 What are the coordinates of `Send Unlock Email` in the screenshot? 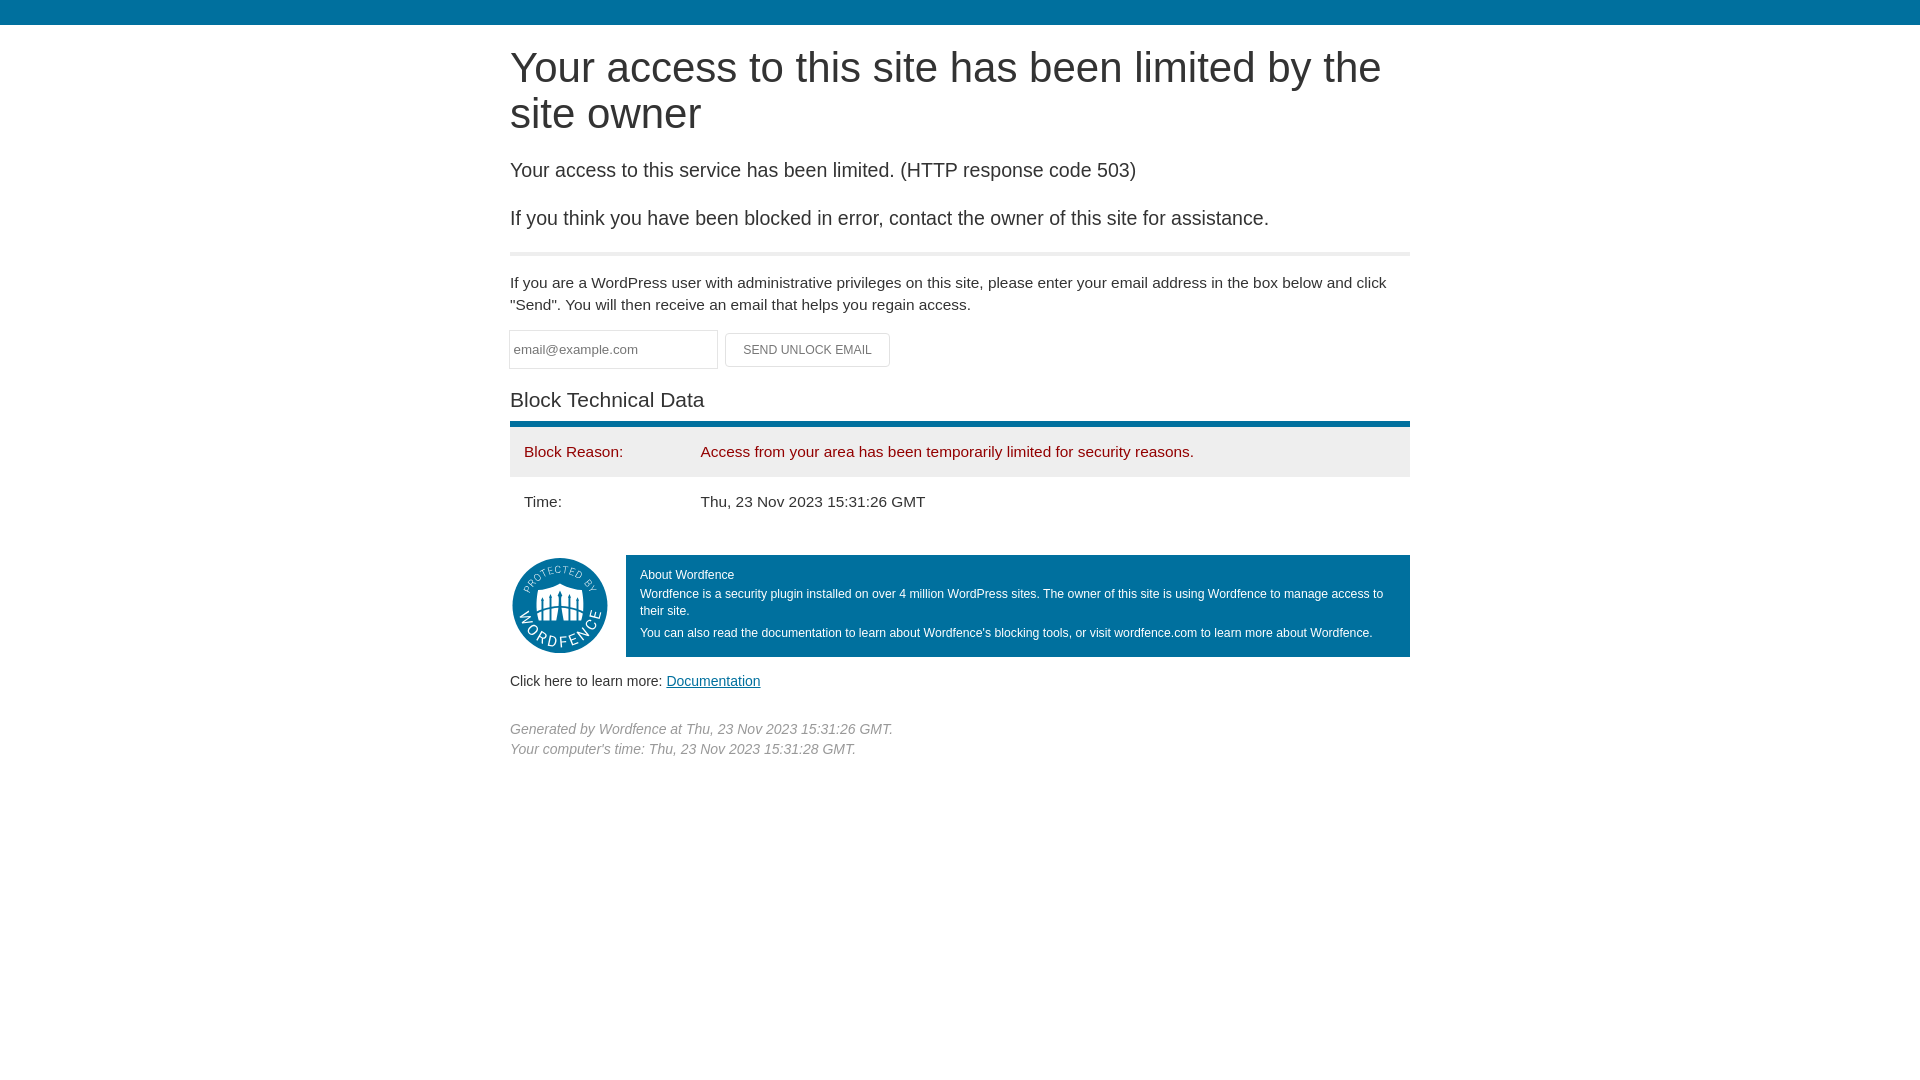 It's located at (808, 350).